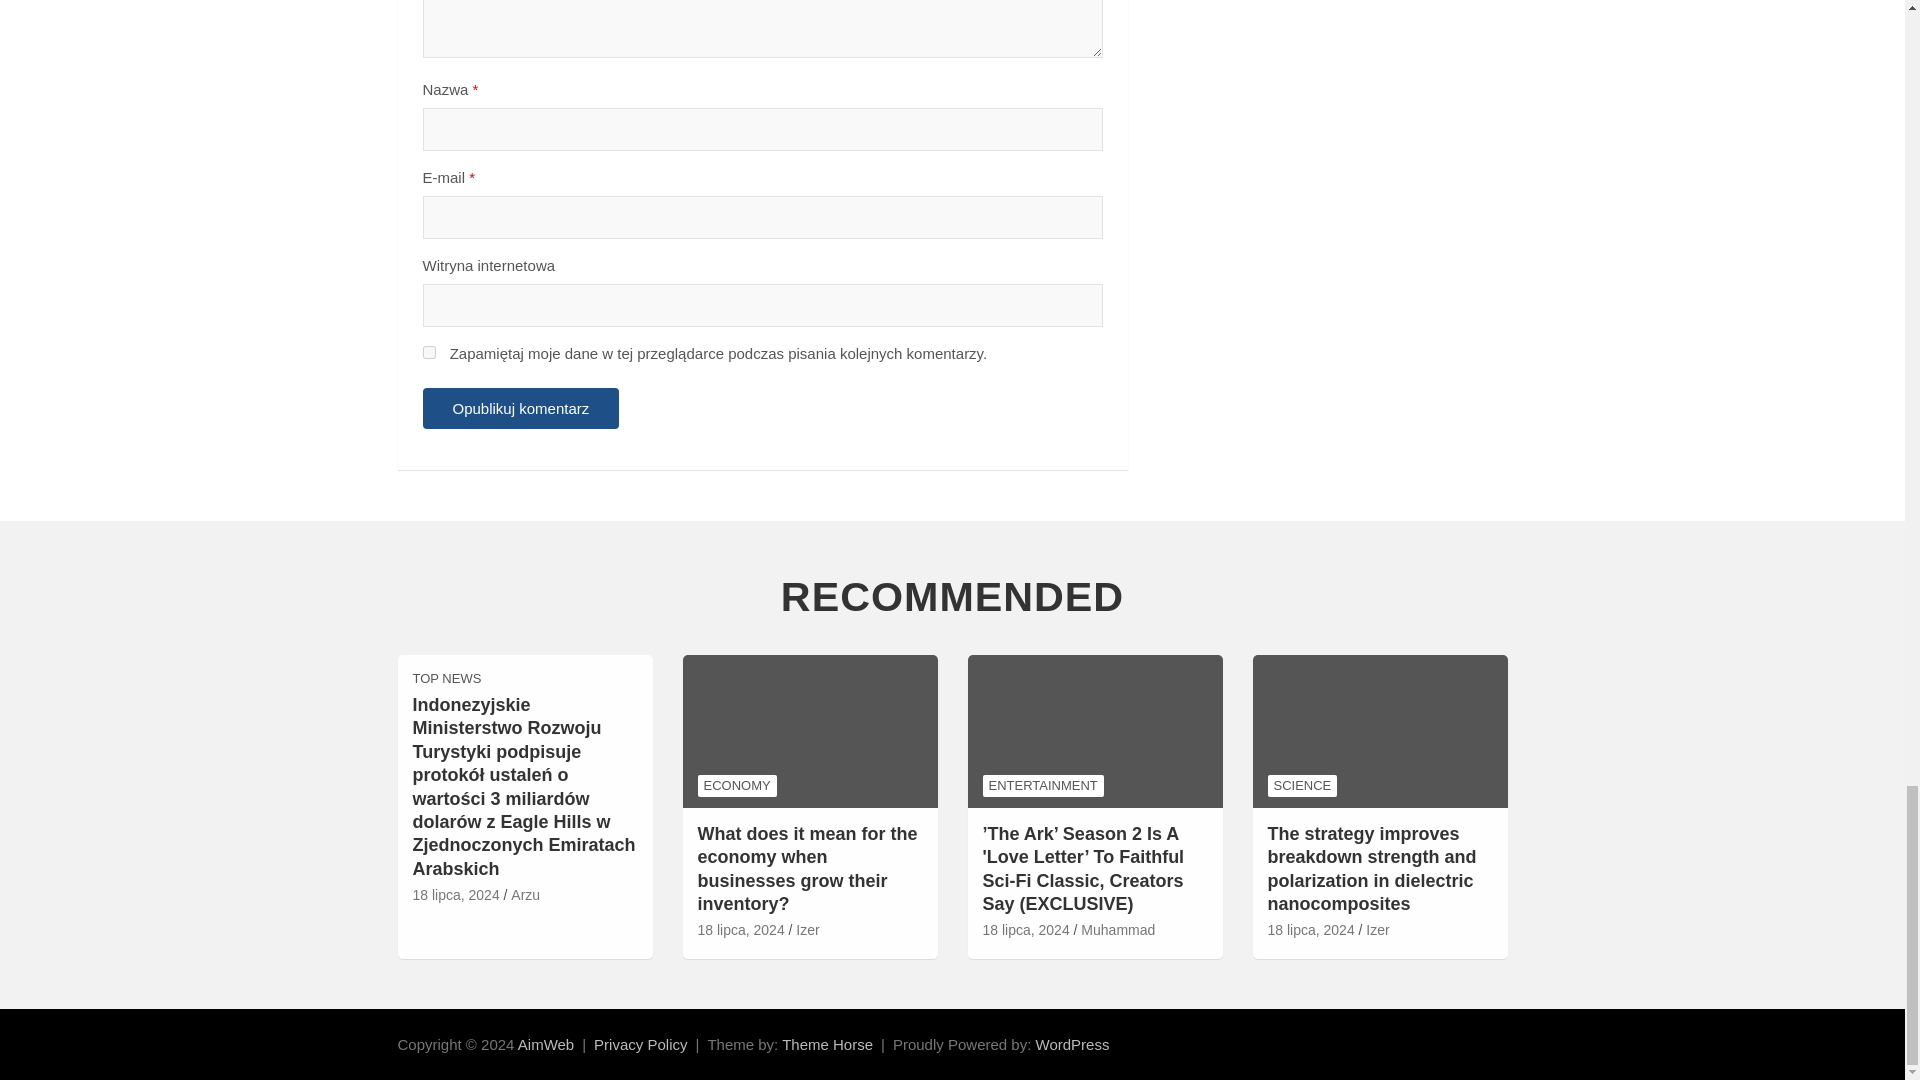  Describe the element at coordinates (520, 408) in the screenshot. I see `Opublikuj komentarz` at that location.